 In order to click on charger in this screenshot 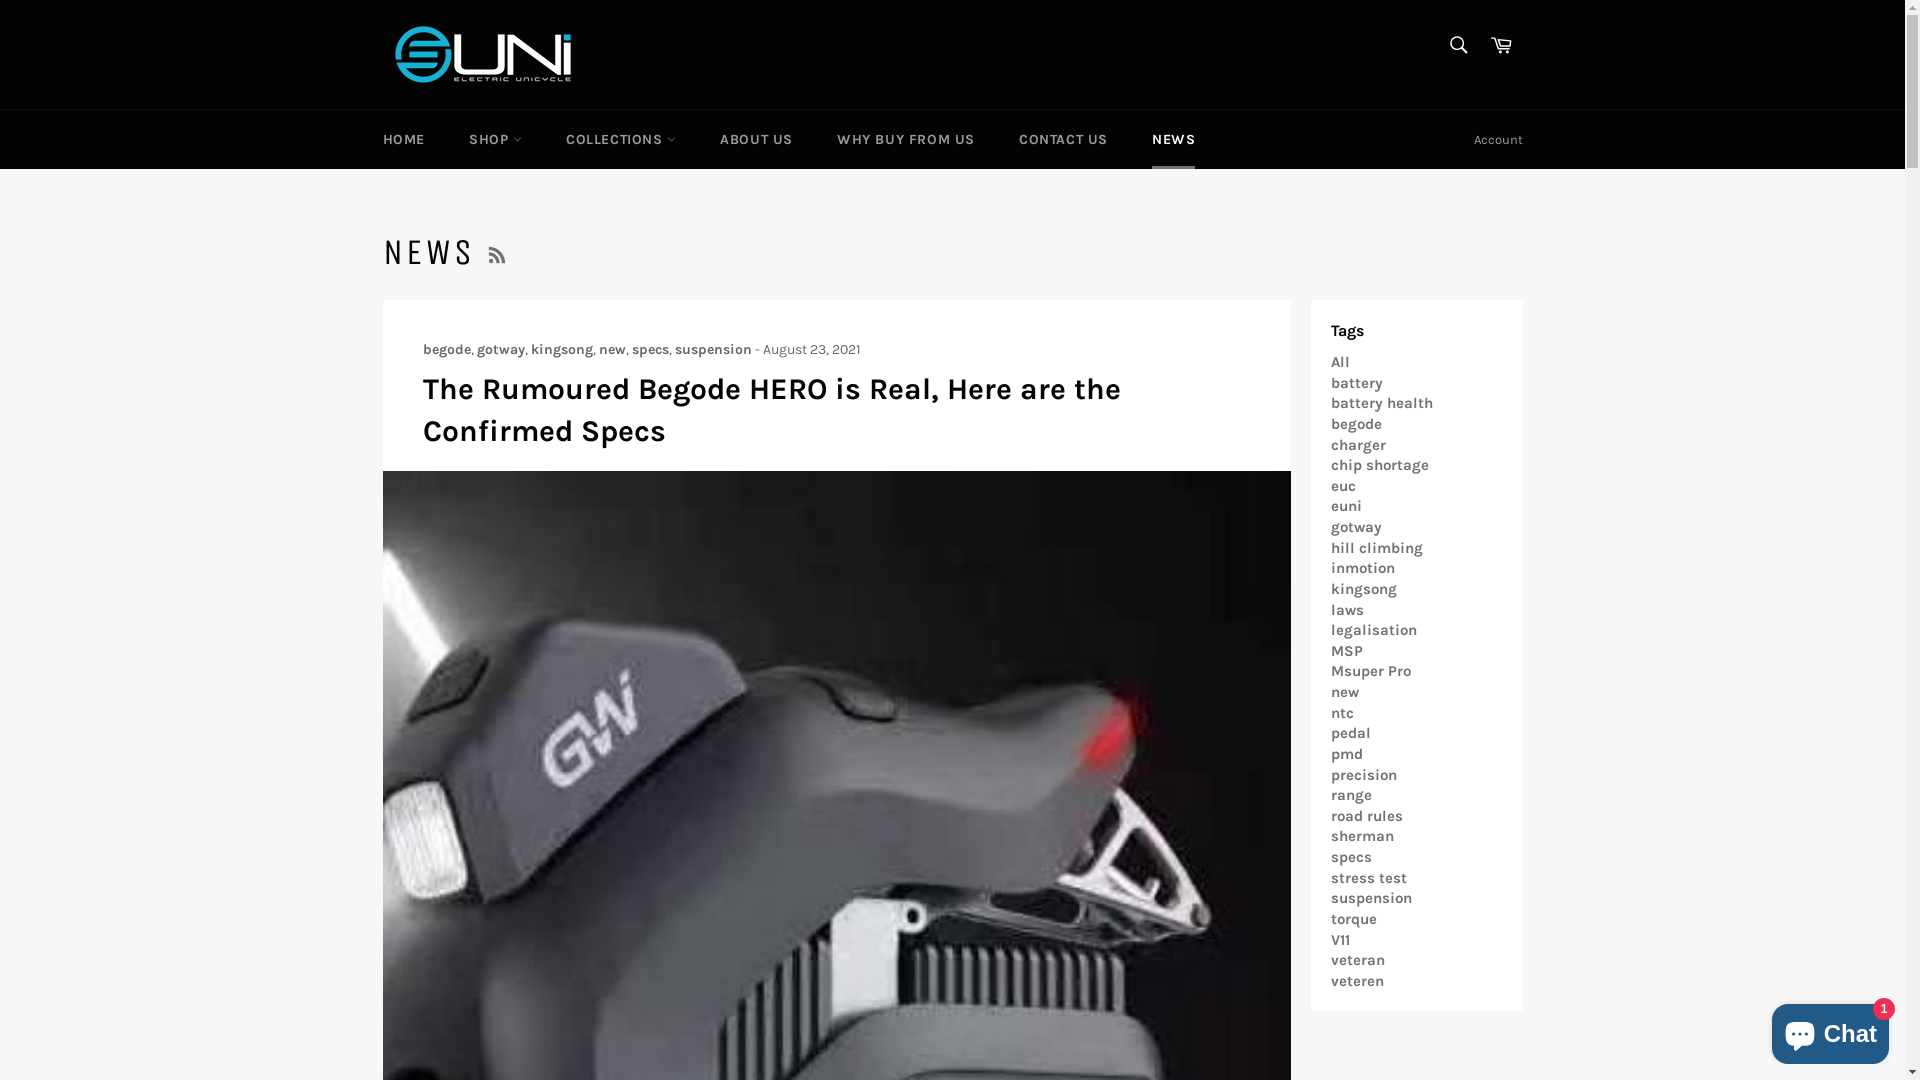, I will do `click(1358, 445)`.